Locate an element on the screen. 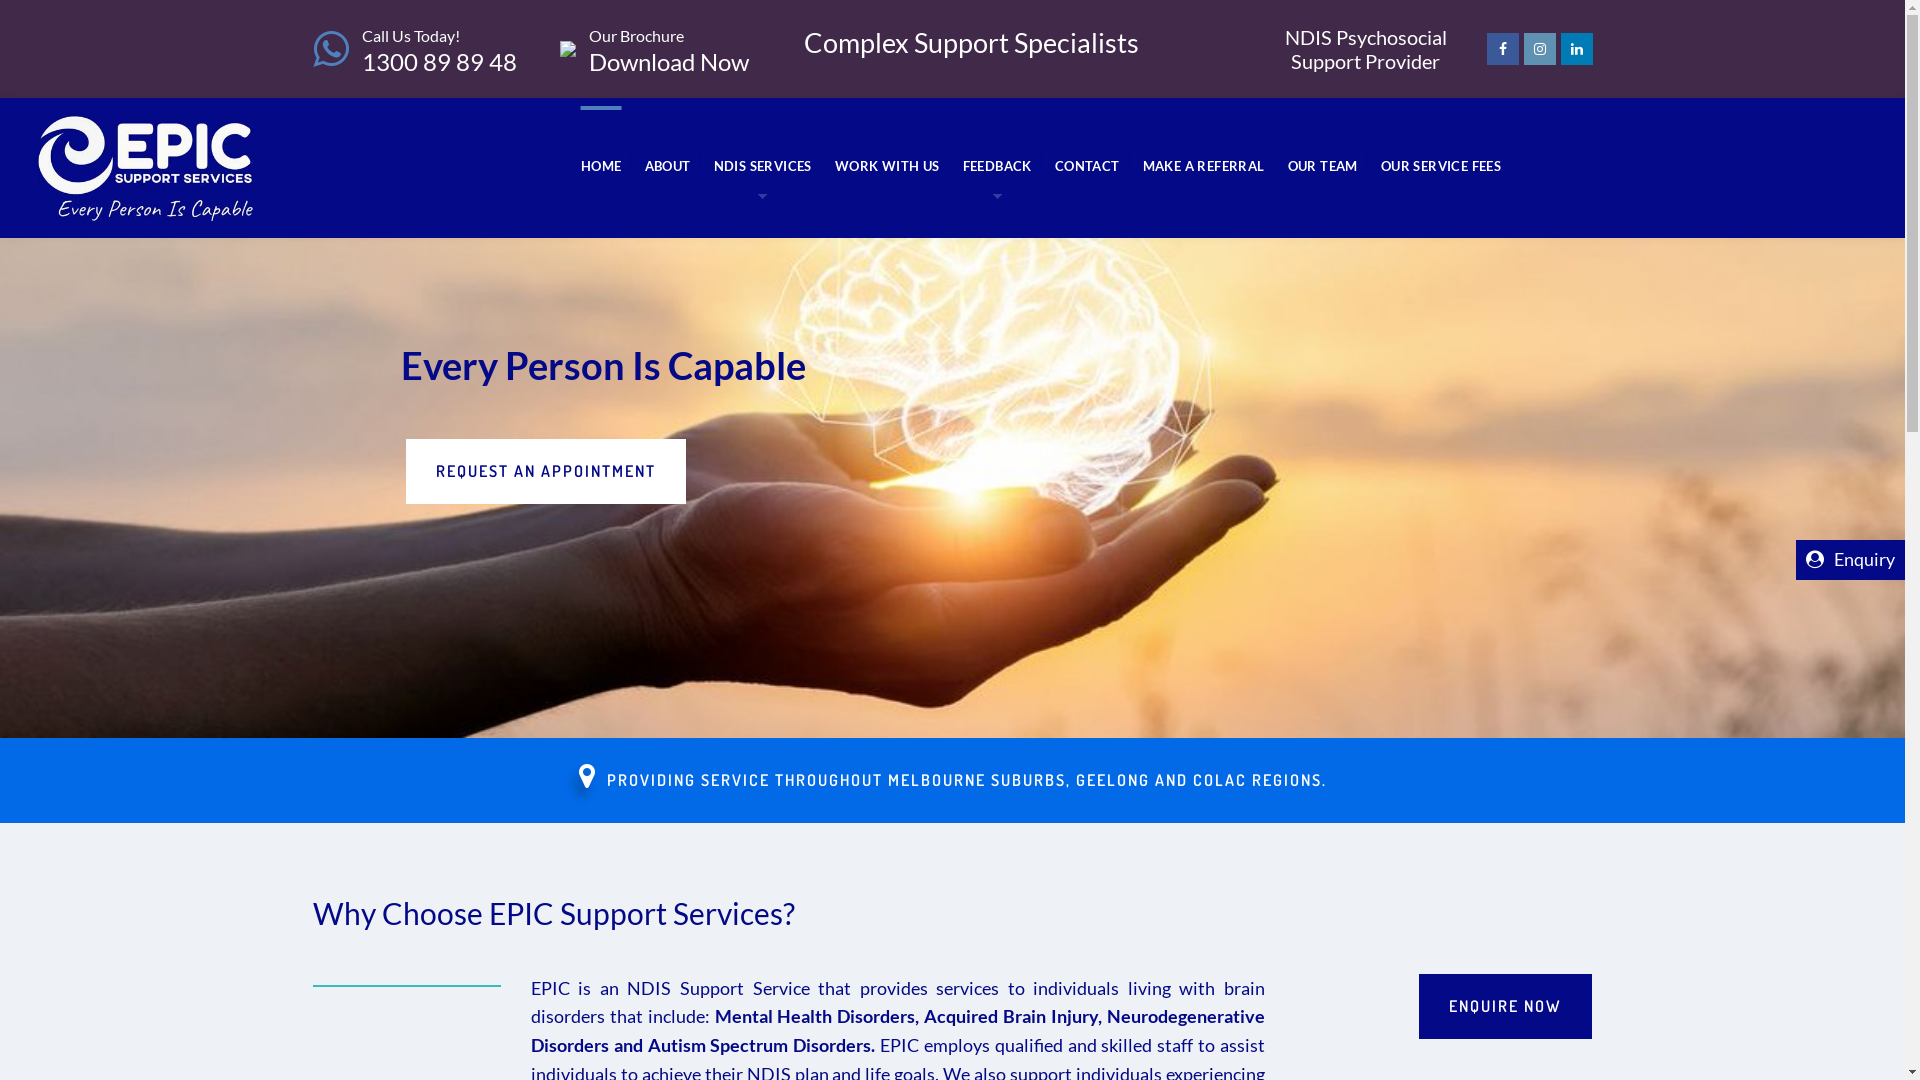 Image resolution: width=1920 pixels, height=1080 pixels. Enquiry is located at coordinates (1850, 560).